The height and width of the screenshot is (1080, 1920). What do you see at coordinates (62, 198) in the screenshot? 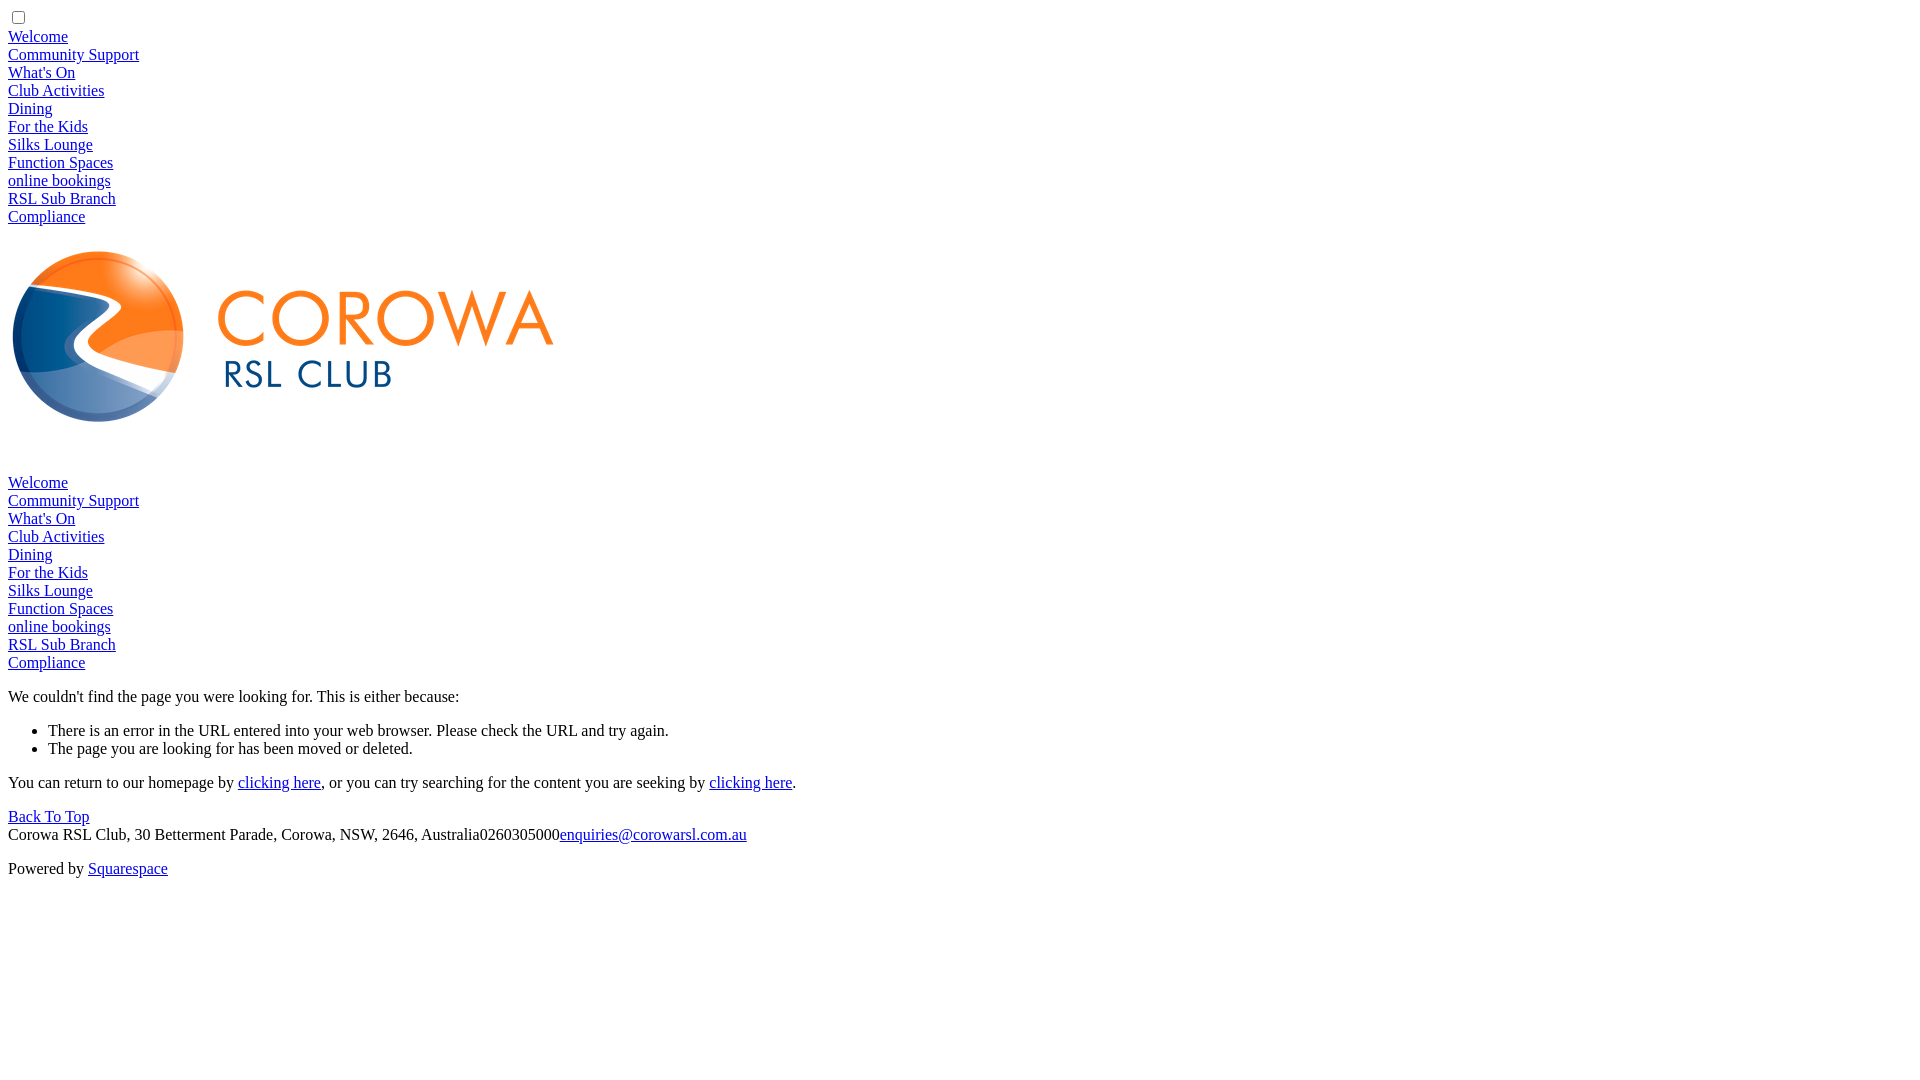
I see `RSL Sub Branch` at bounding box center [62, 198].